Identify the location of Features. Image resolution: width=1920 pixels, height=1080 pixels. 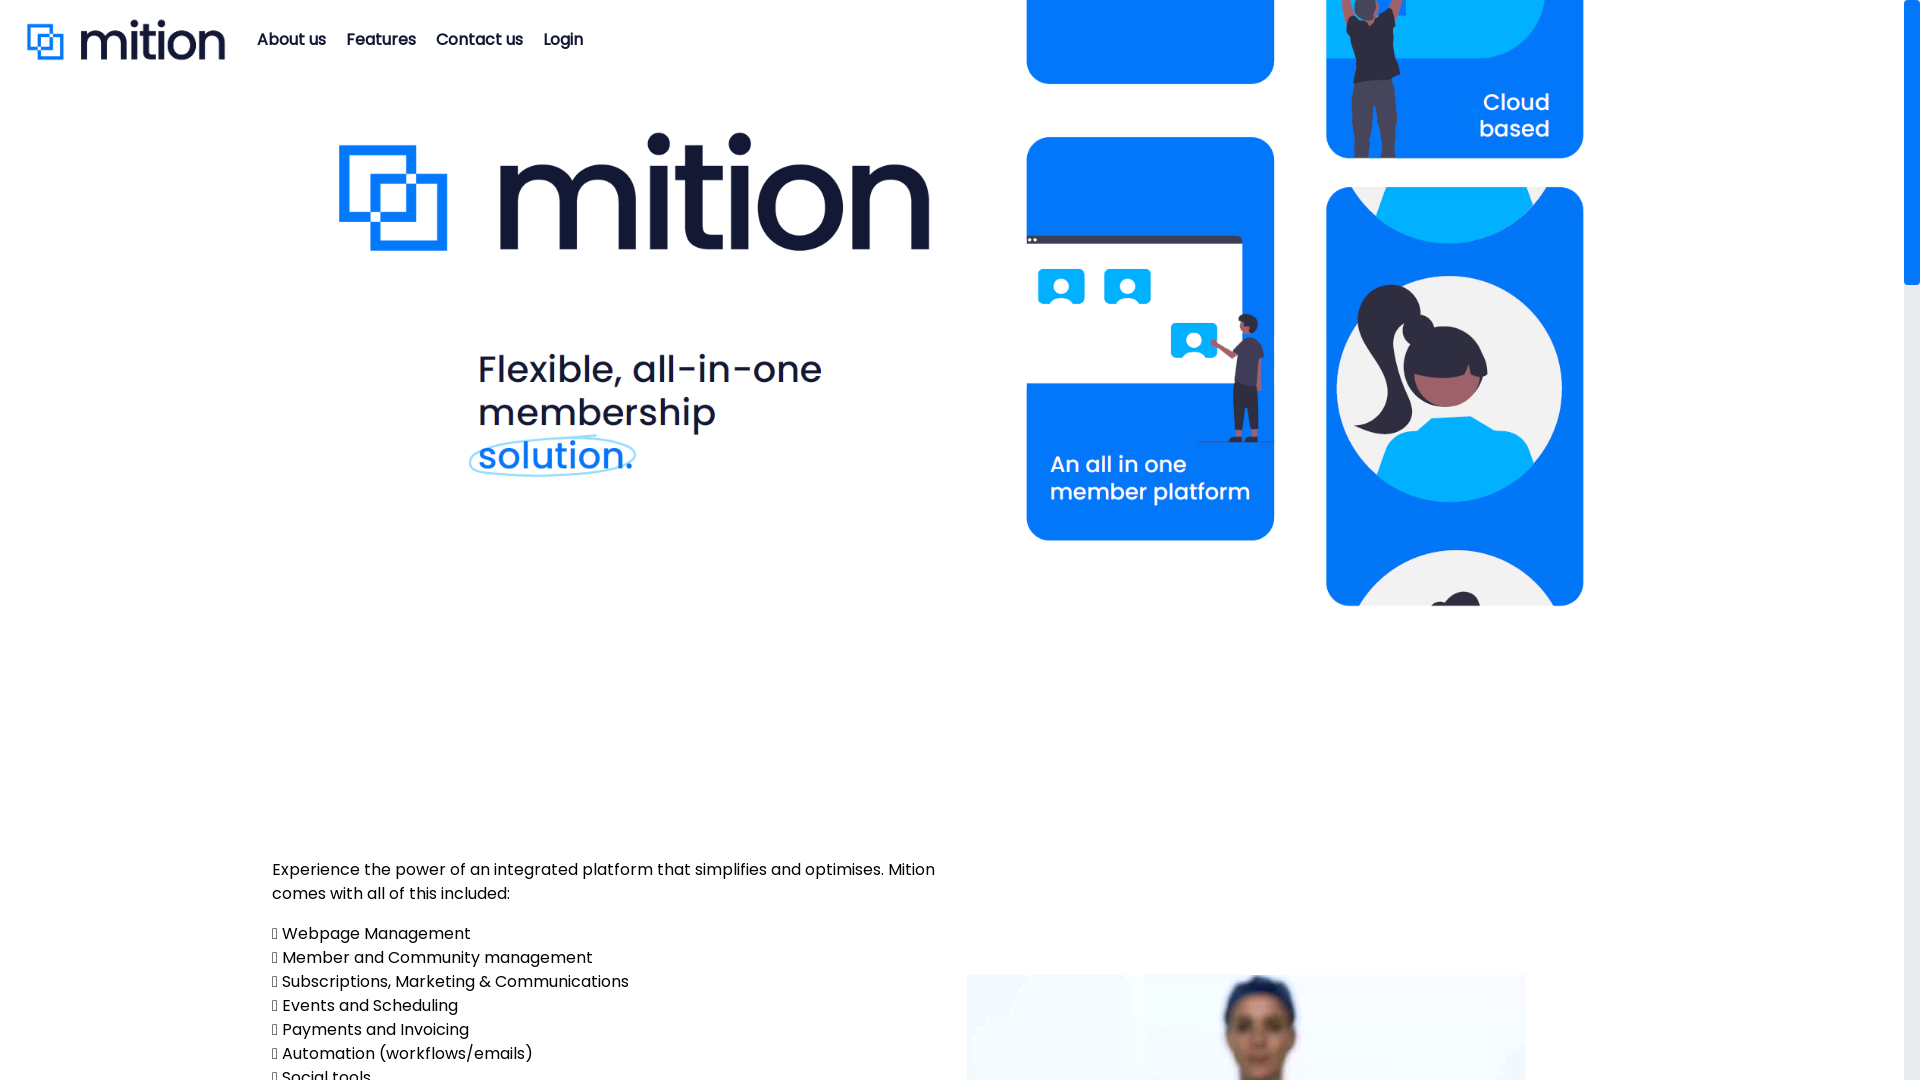
(381, 40).